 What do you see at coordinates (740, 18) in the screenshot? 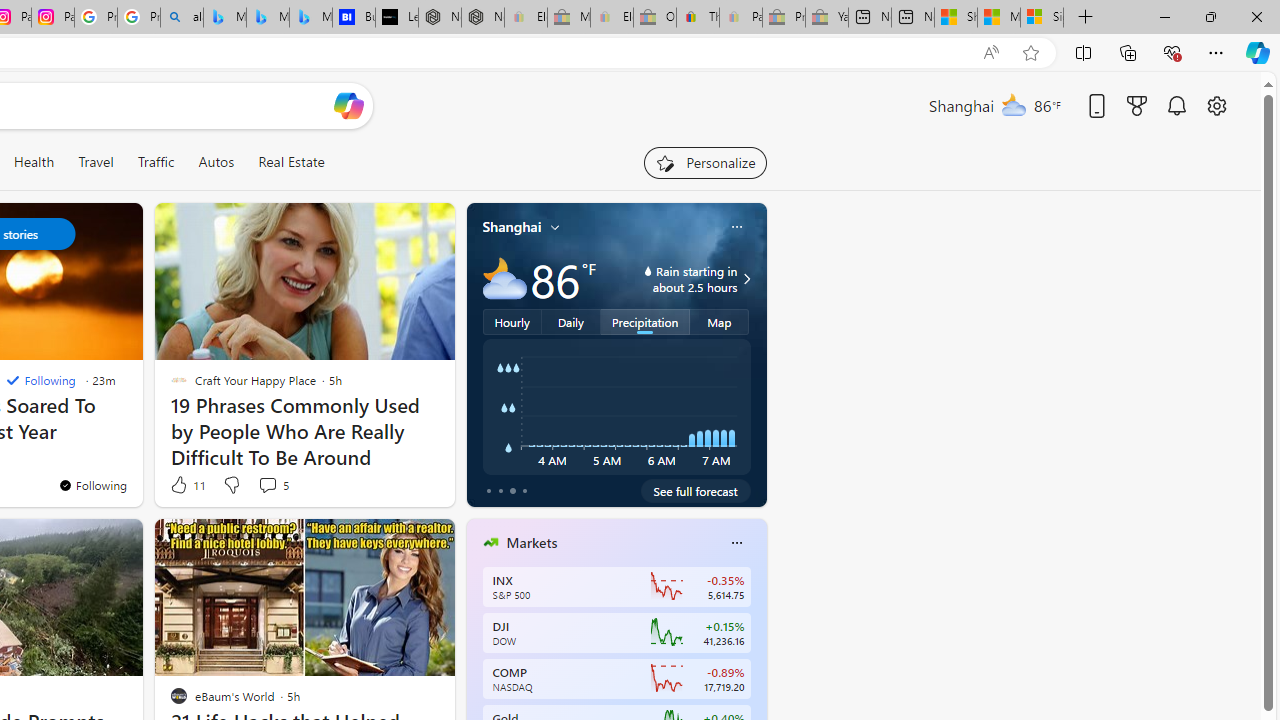
I see `Payments Terms of Use | eBay.com - Sleeping` at bounding box center [740, 18].